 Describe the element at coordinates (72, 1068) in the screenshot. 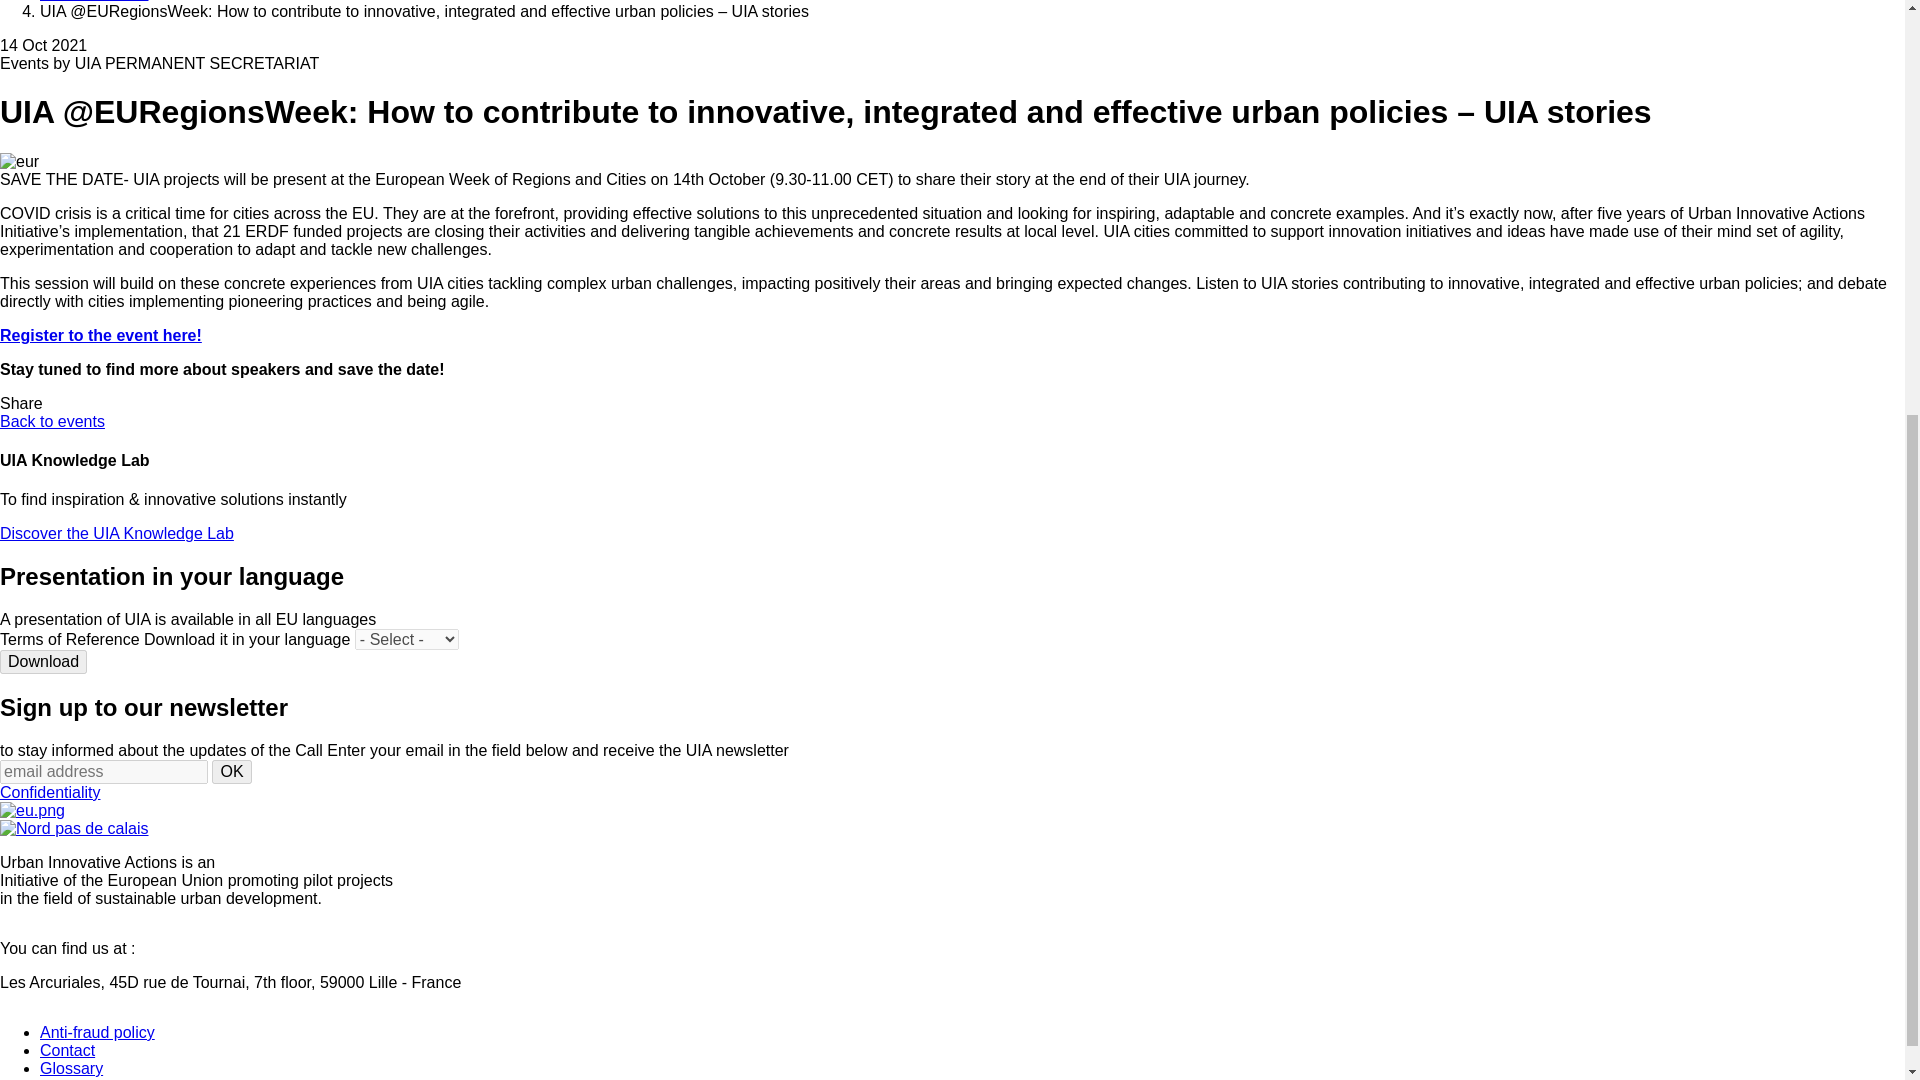

I see `Glossary` at that location.